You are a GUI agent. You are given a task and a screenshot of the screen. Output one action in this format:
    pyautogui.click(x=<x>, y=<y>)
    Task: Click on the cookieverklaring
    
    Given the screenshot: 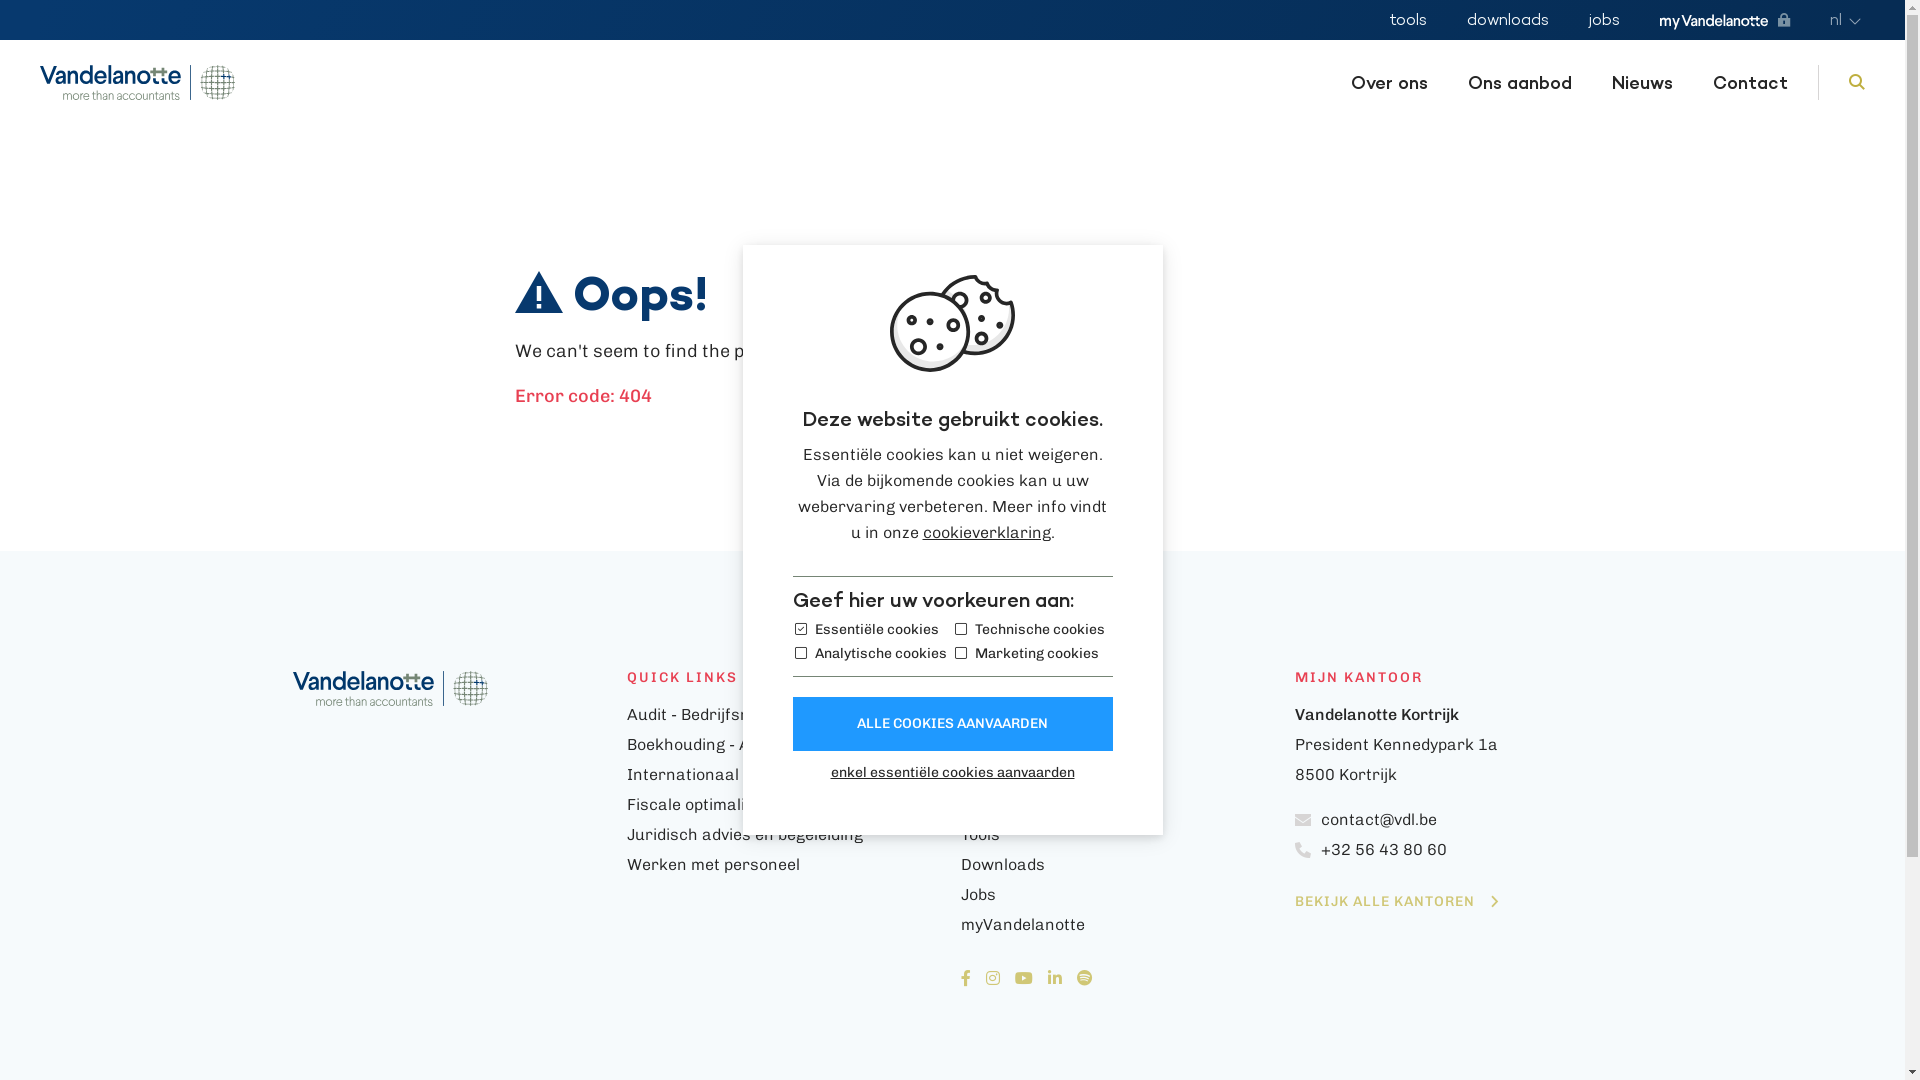 What is the action you would take?
    pyautogui.click(x=986, y=532)
    